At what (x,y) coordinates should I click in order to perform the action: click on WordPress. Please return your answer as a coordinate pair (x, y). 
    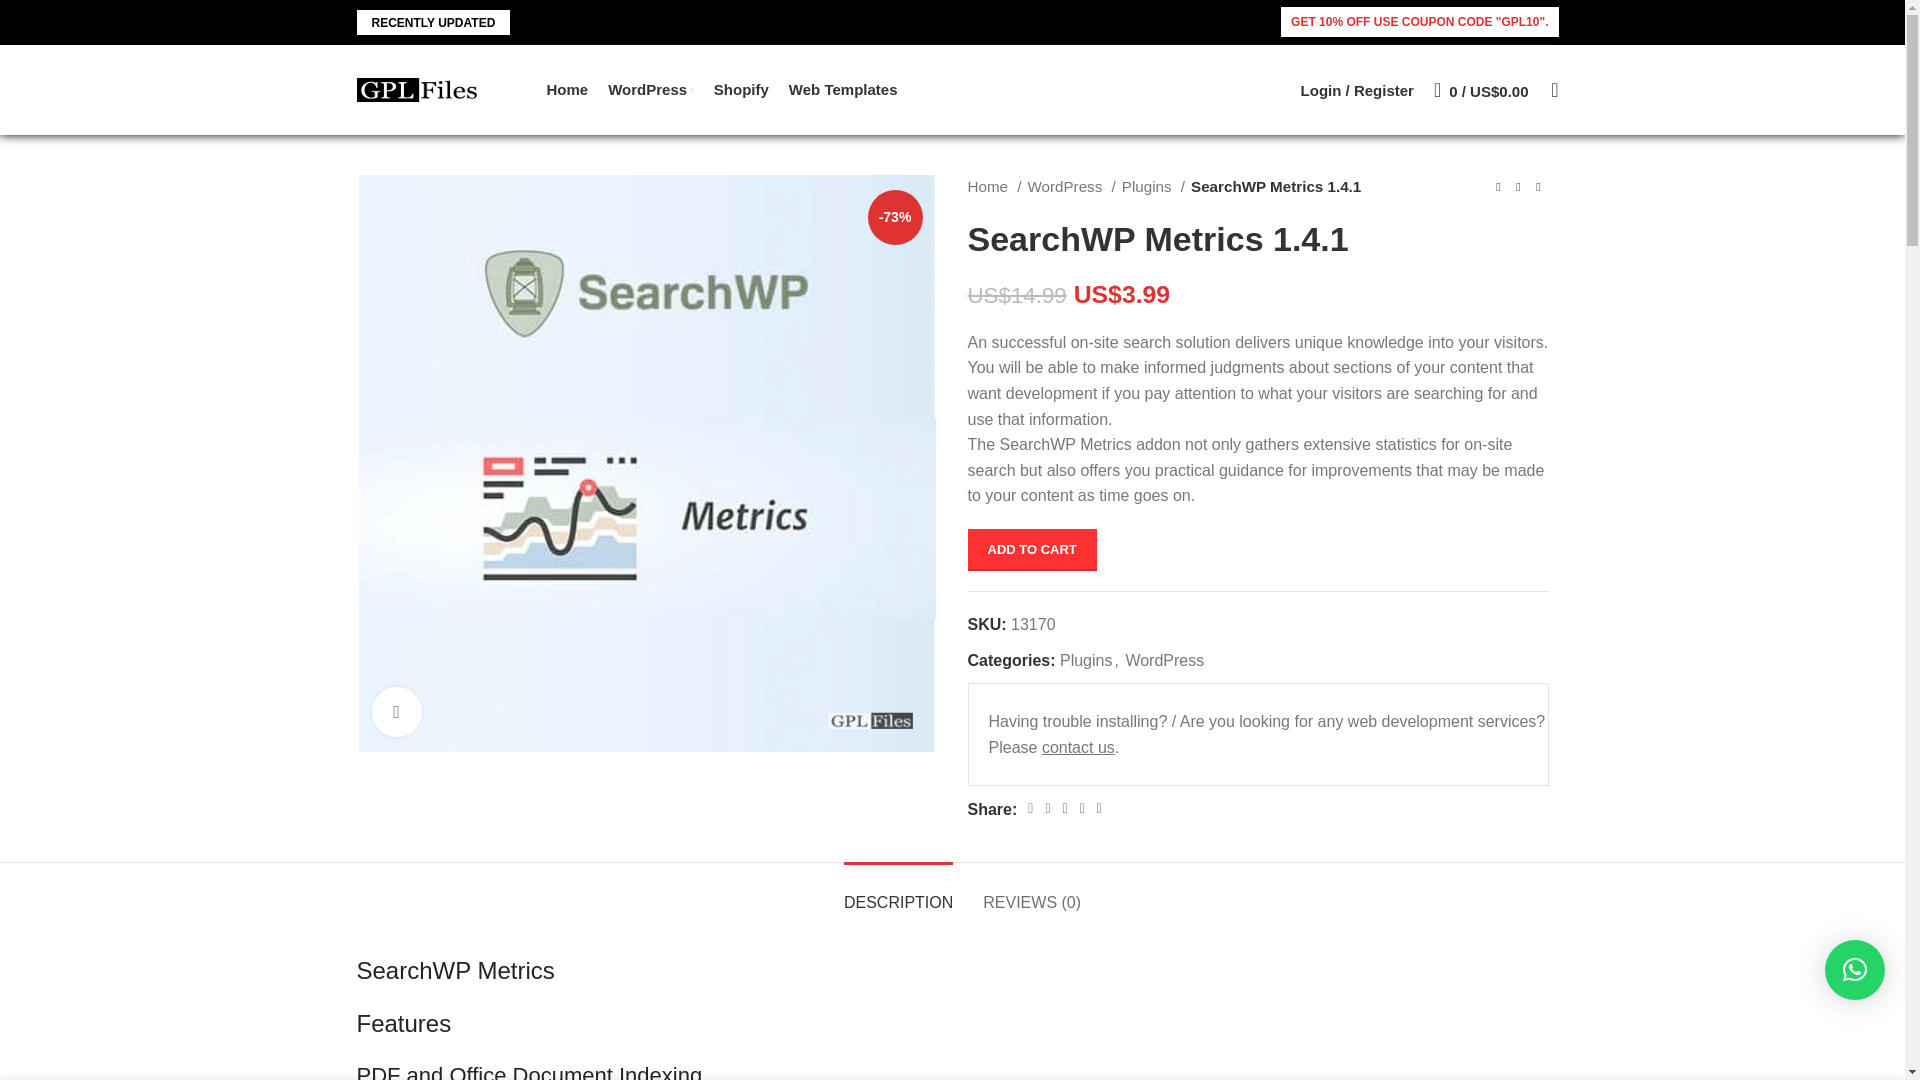
    Looking at the image, I should click on (1071, 186).